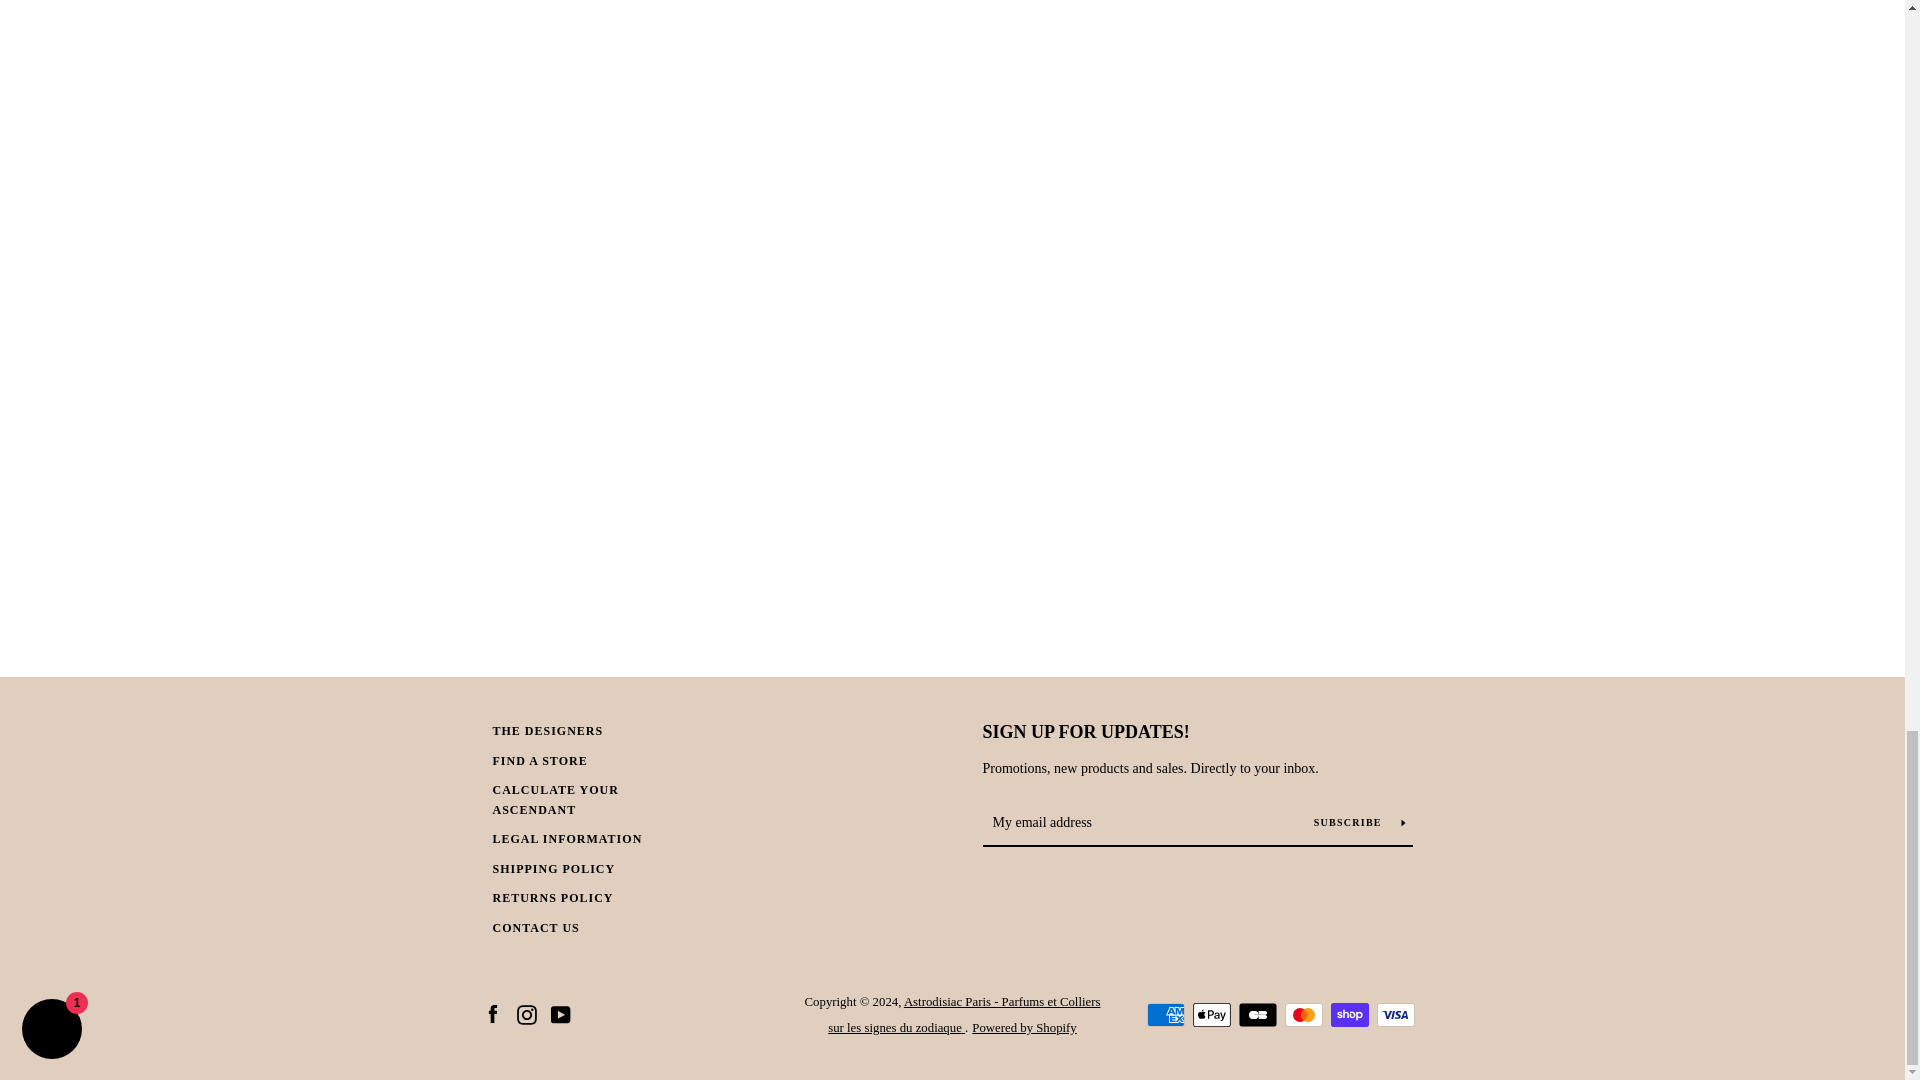  What do you see at coordinates (1257, 1015) in the screenshot?
I see `Cartes Bancaires` at bounding box center [1257, 1015].